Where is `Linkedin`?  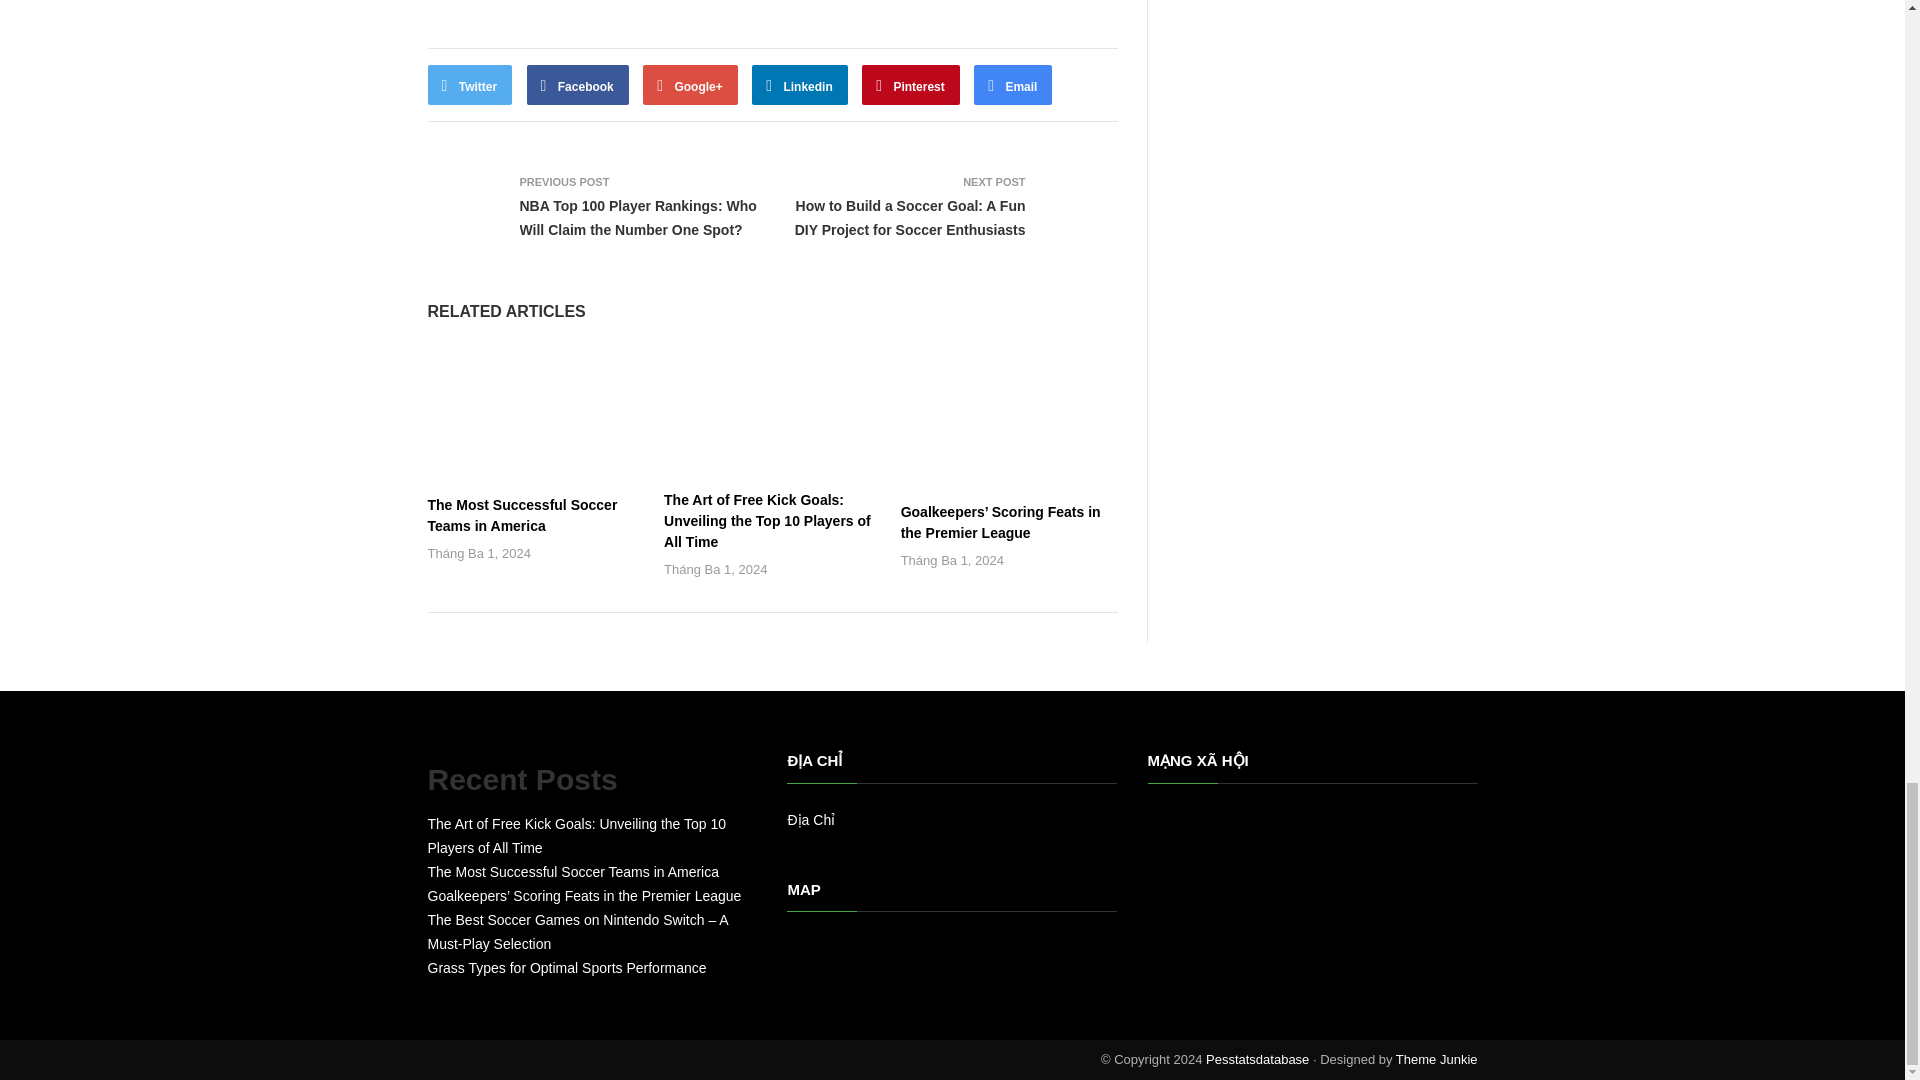
Linkedin is located at coordinates (800, 84).